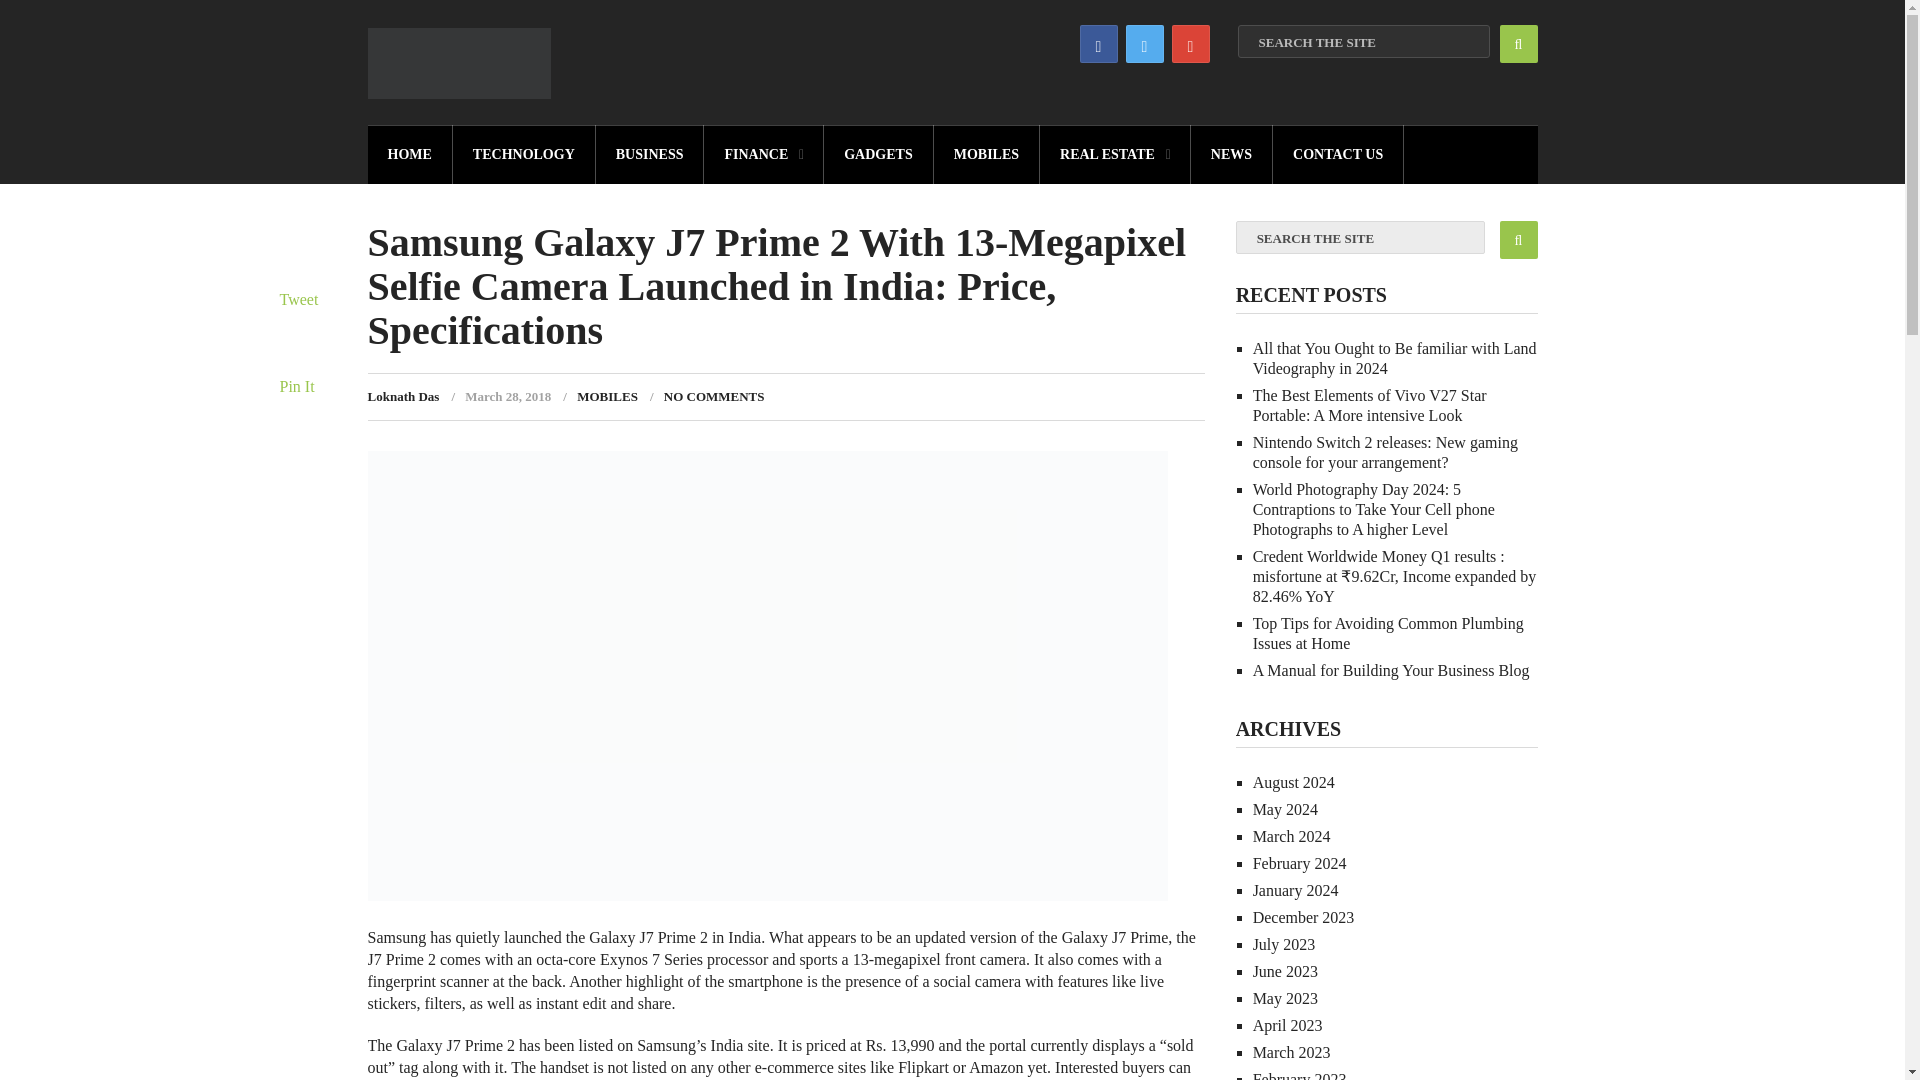 The image size is (1920, 1080). What do you see at coordinates (410, 154) in the screenshot?
I see `HOME` at bounding box center [410, 154].